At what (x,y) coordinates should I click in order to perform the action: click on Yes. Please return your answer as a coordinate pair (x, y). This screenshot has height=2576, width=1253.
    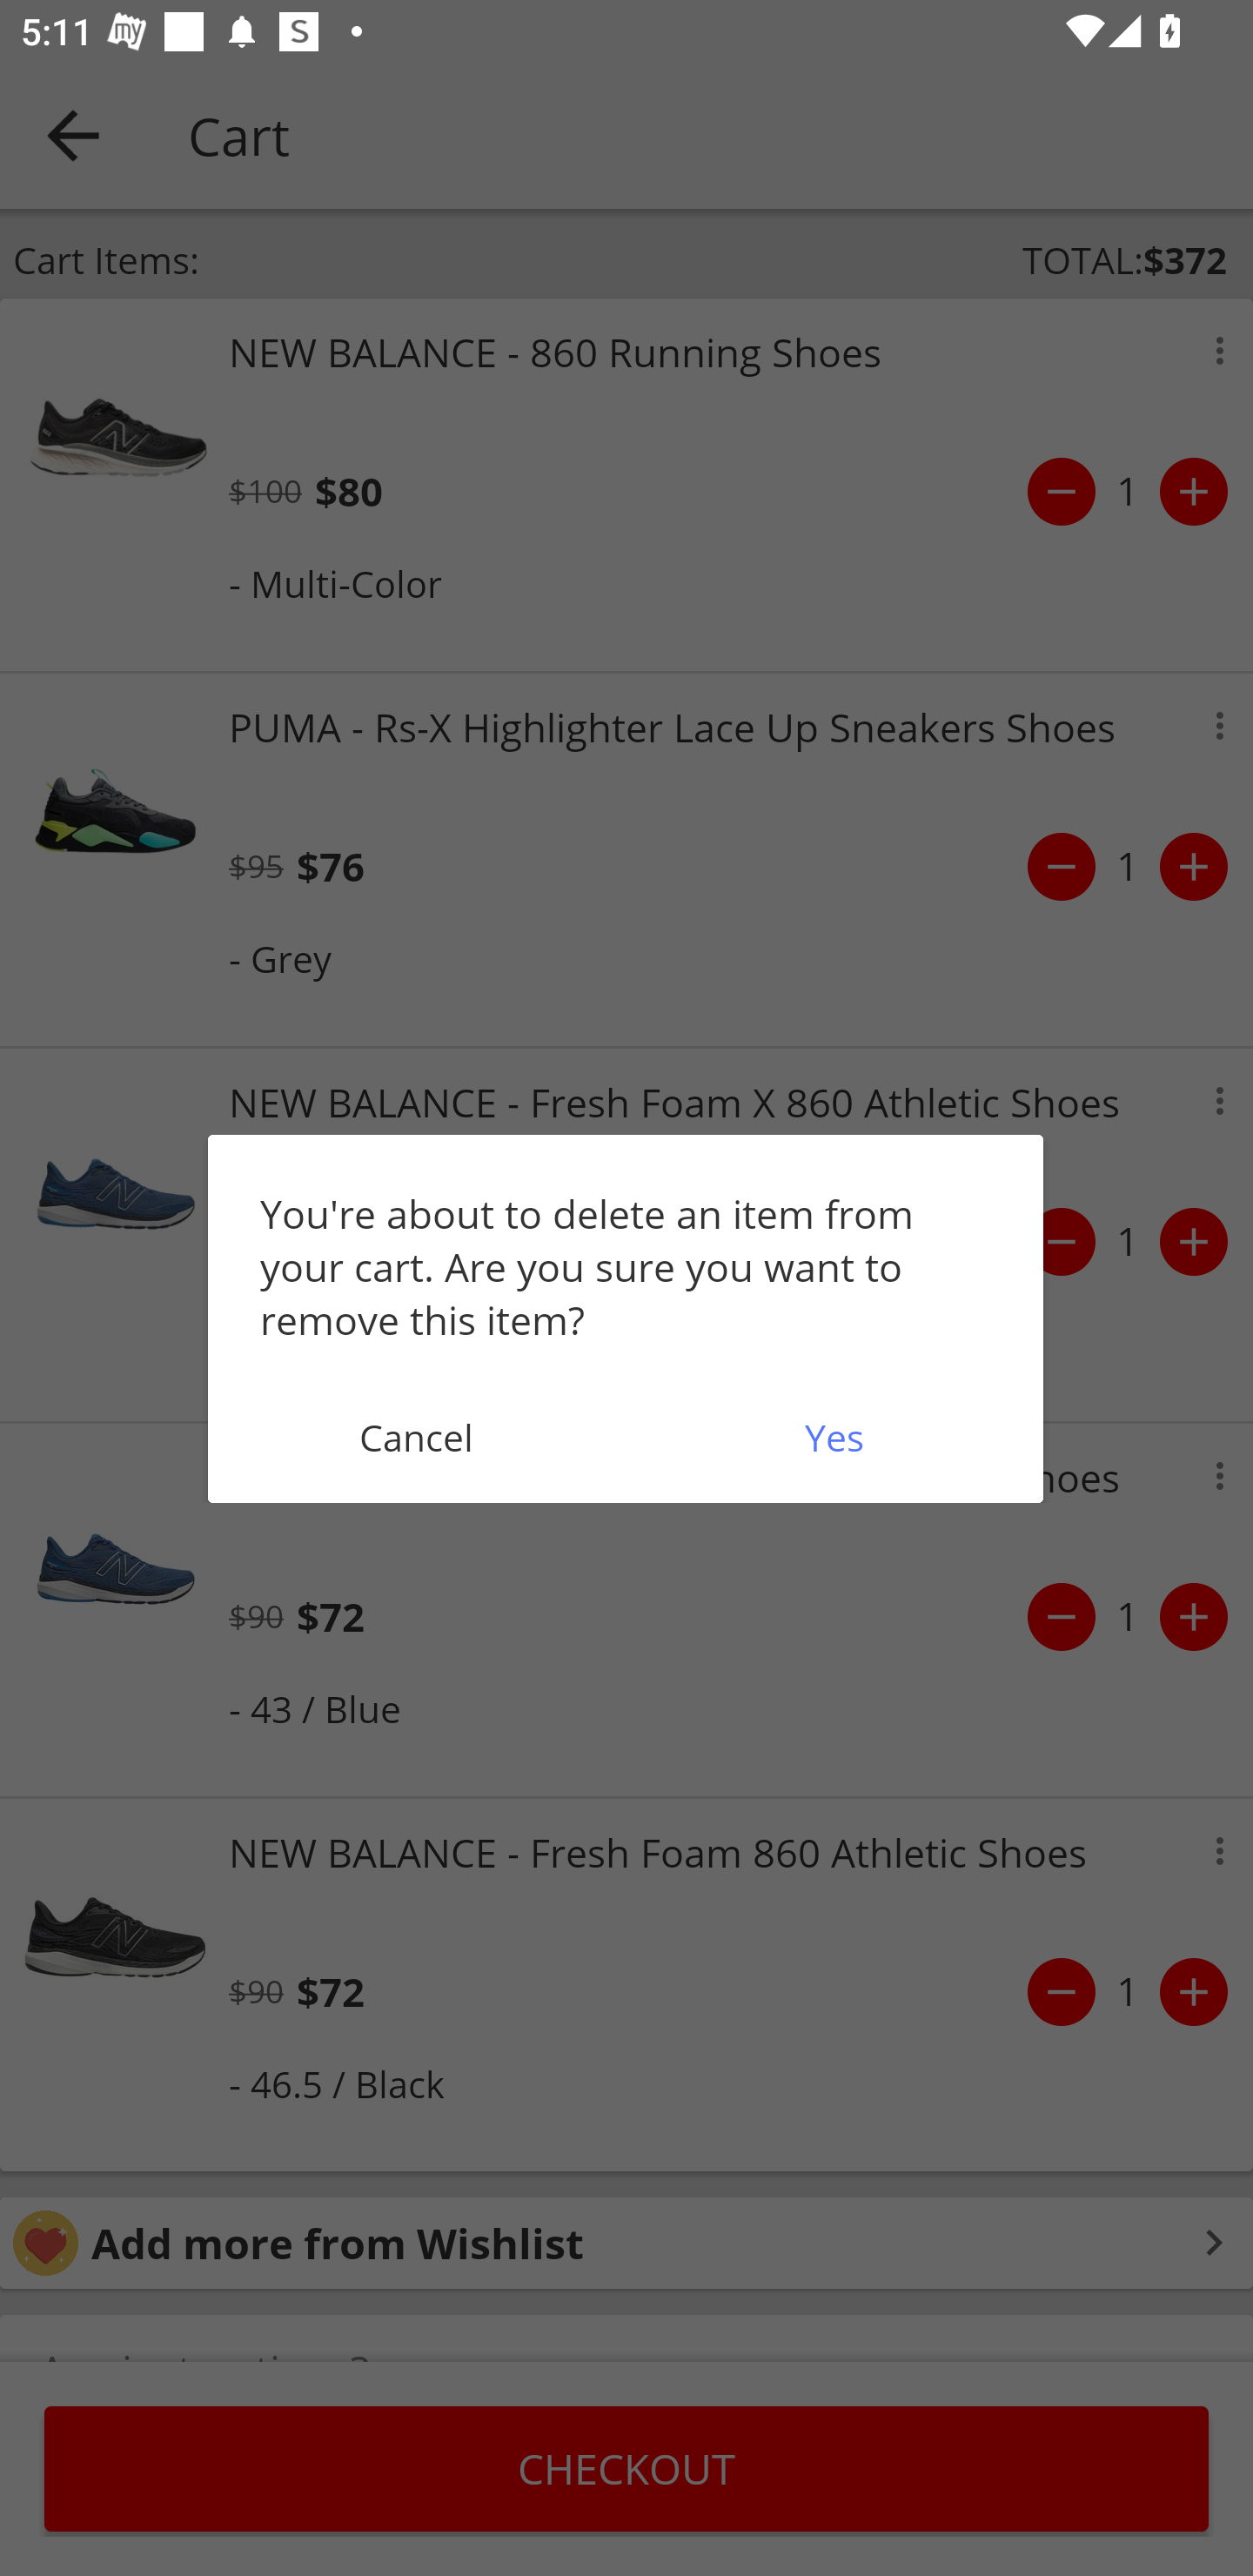
    Looking at the image, I should click on (834, 1437).